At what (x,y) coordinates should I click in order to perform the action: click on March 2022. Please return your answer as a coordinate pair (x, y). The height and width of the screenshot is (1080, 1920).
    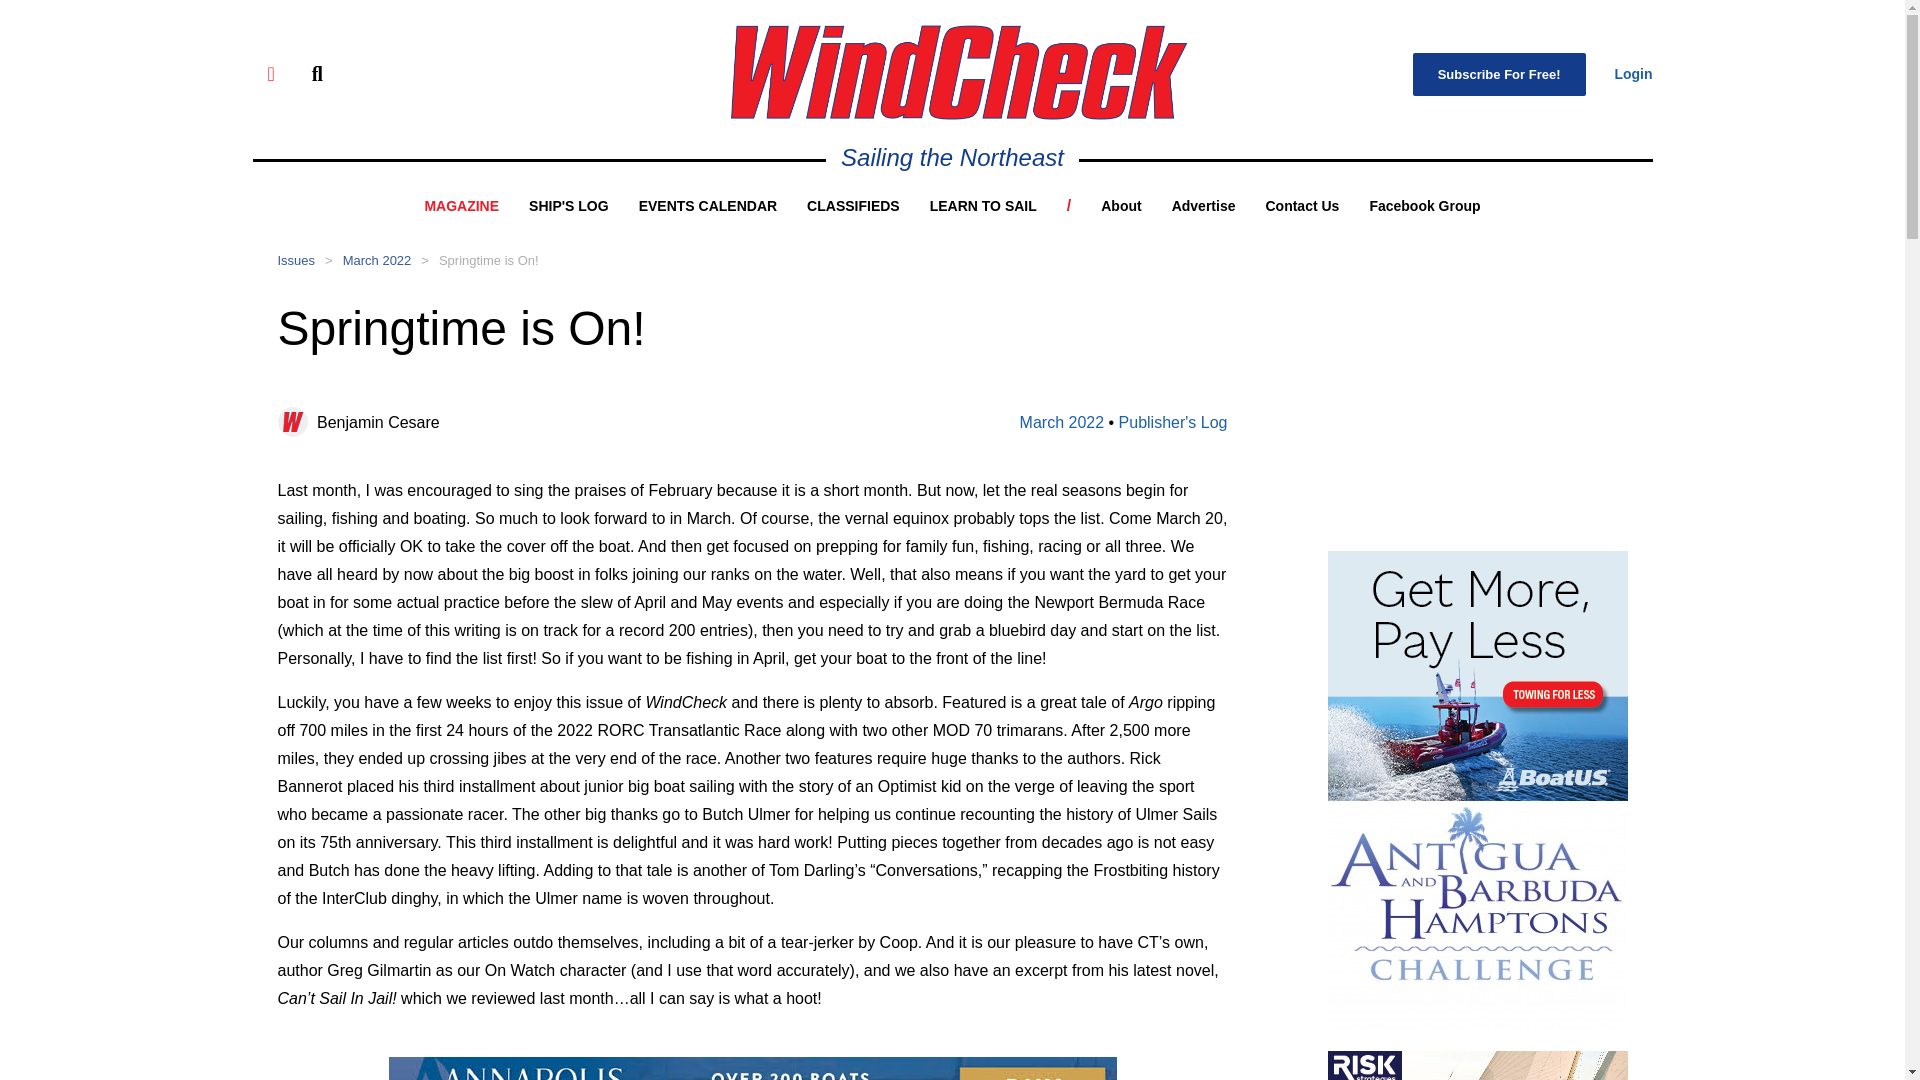
    Looking at the image, I should click on (378, 260).